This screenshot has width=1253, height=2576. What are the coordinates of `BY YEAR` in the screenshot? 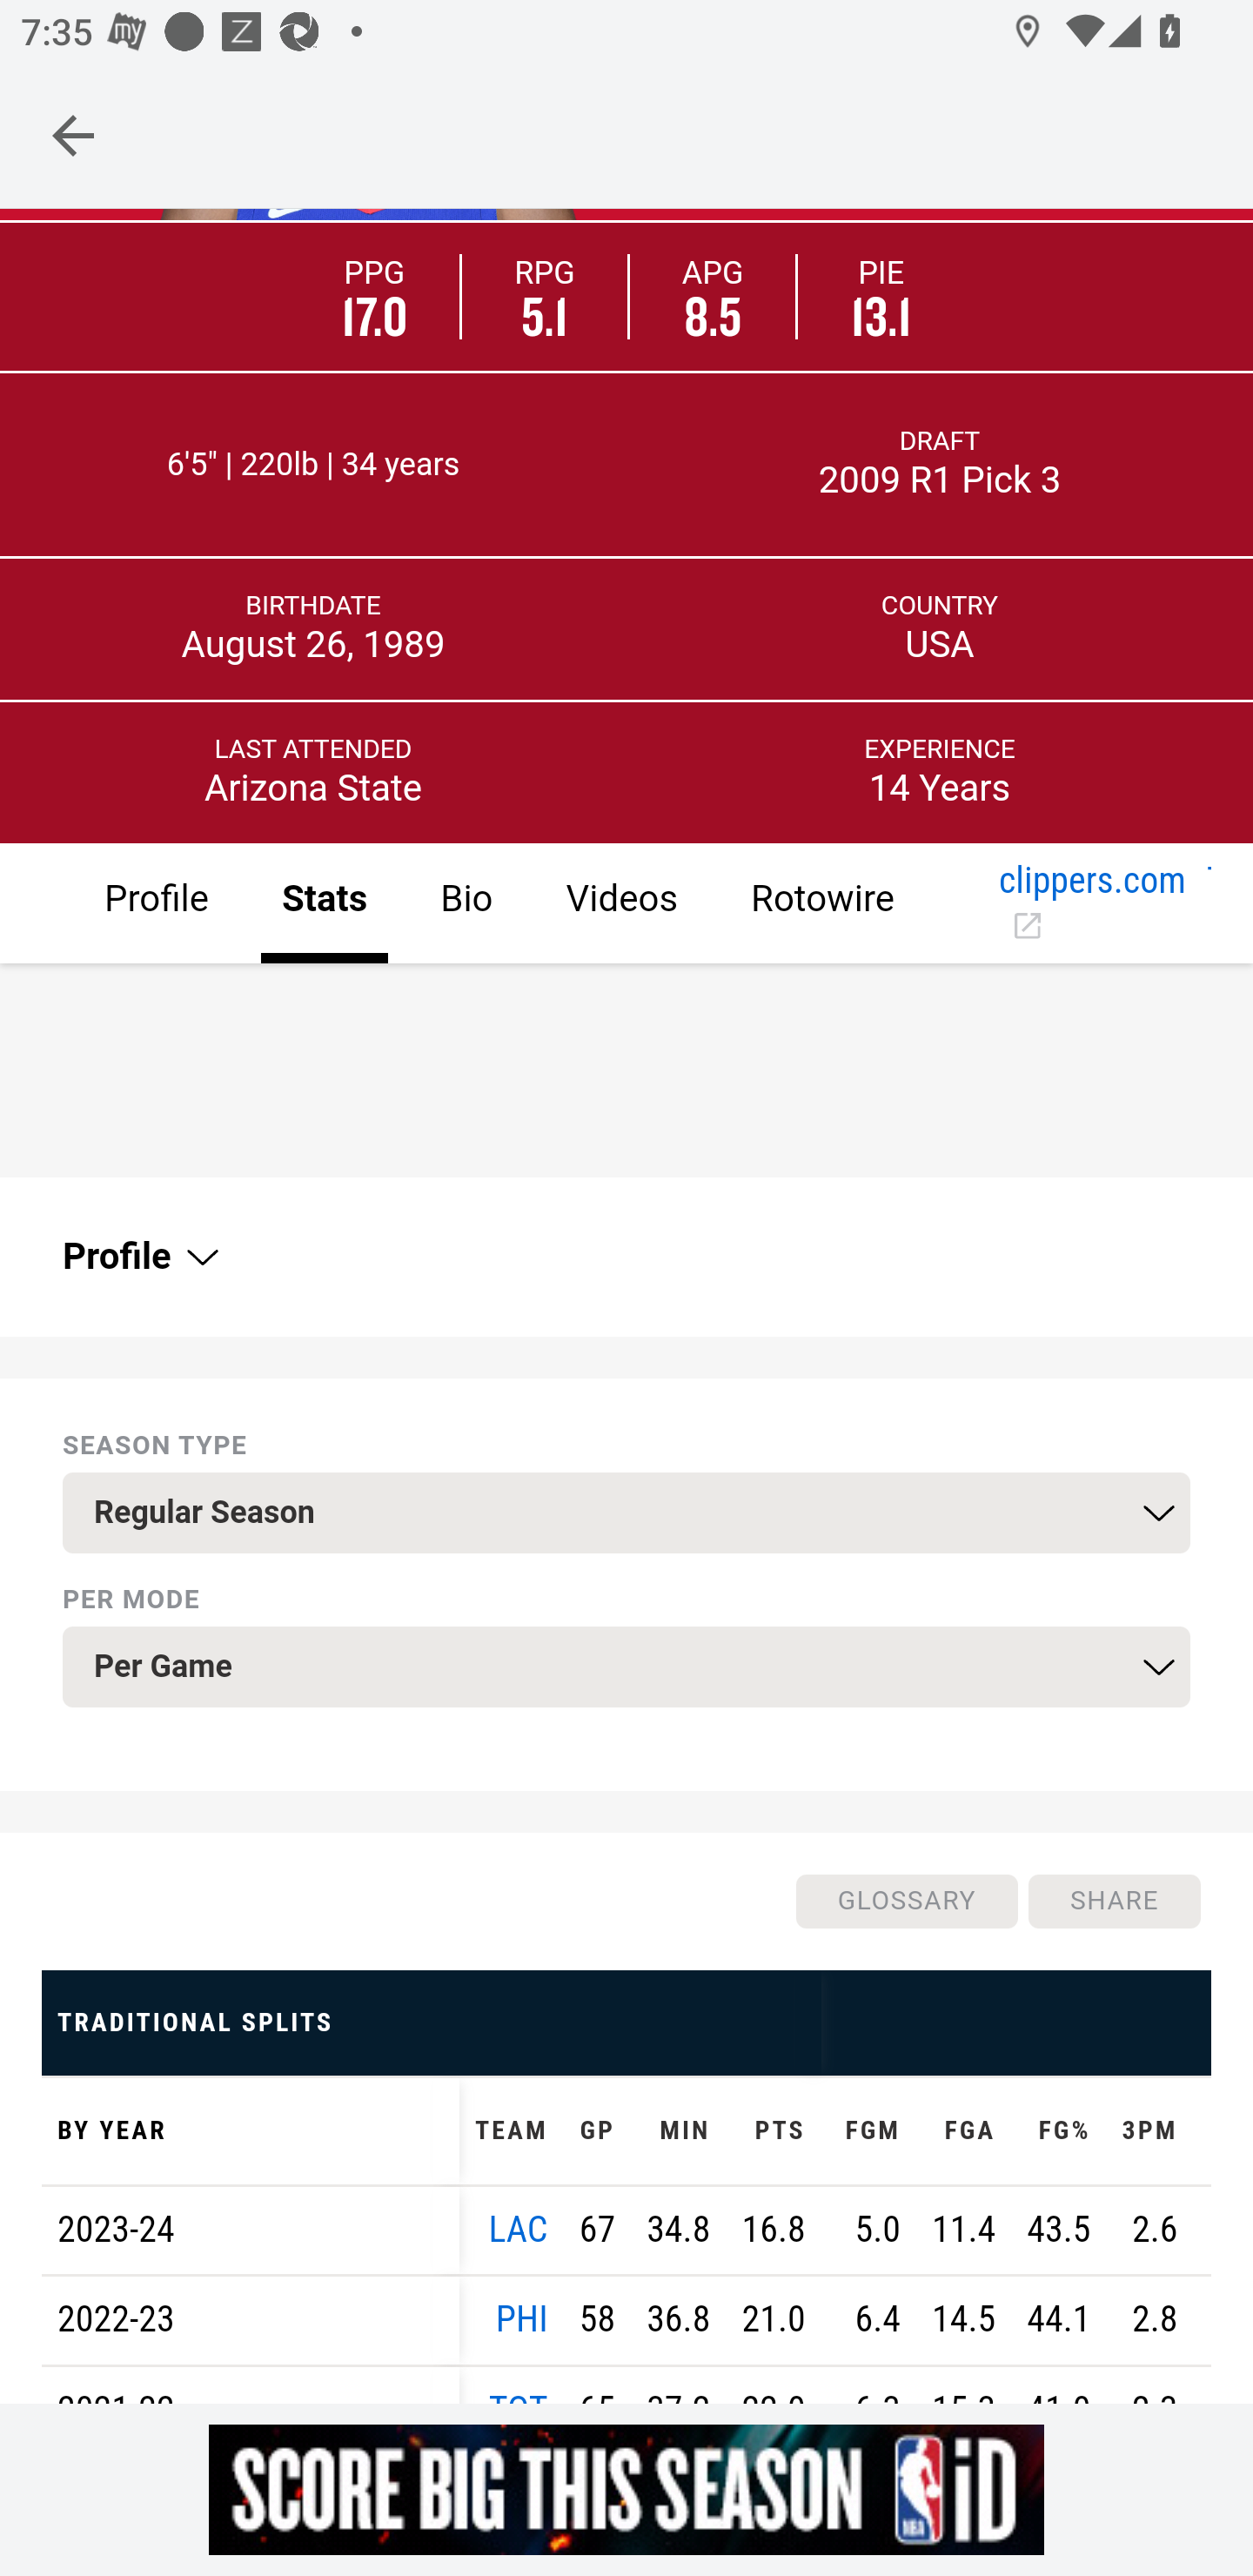 It's located at (251, 2131).